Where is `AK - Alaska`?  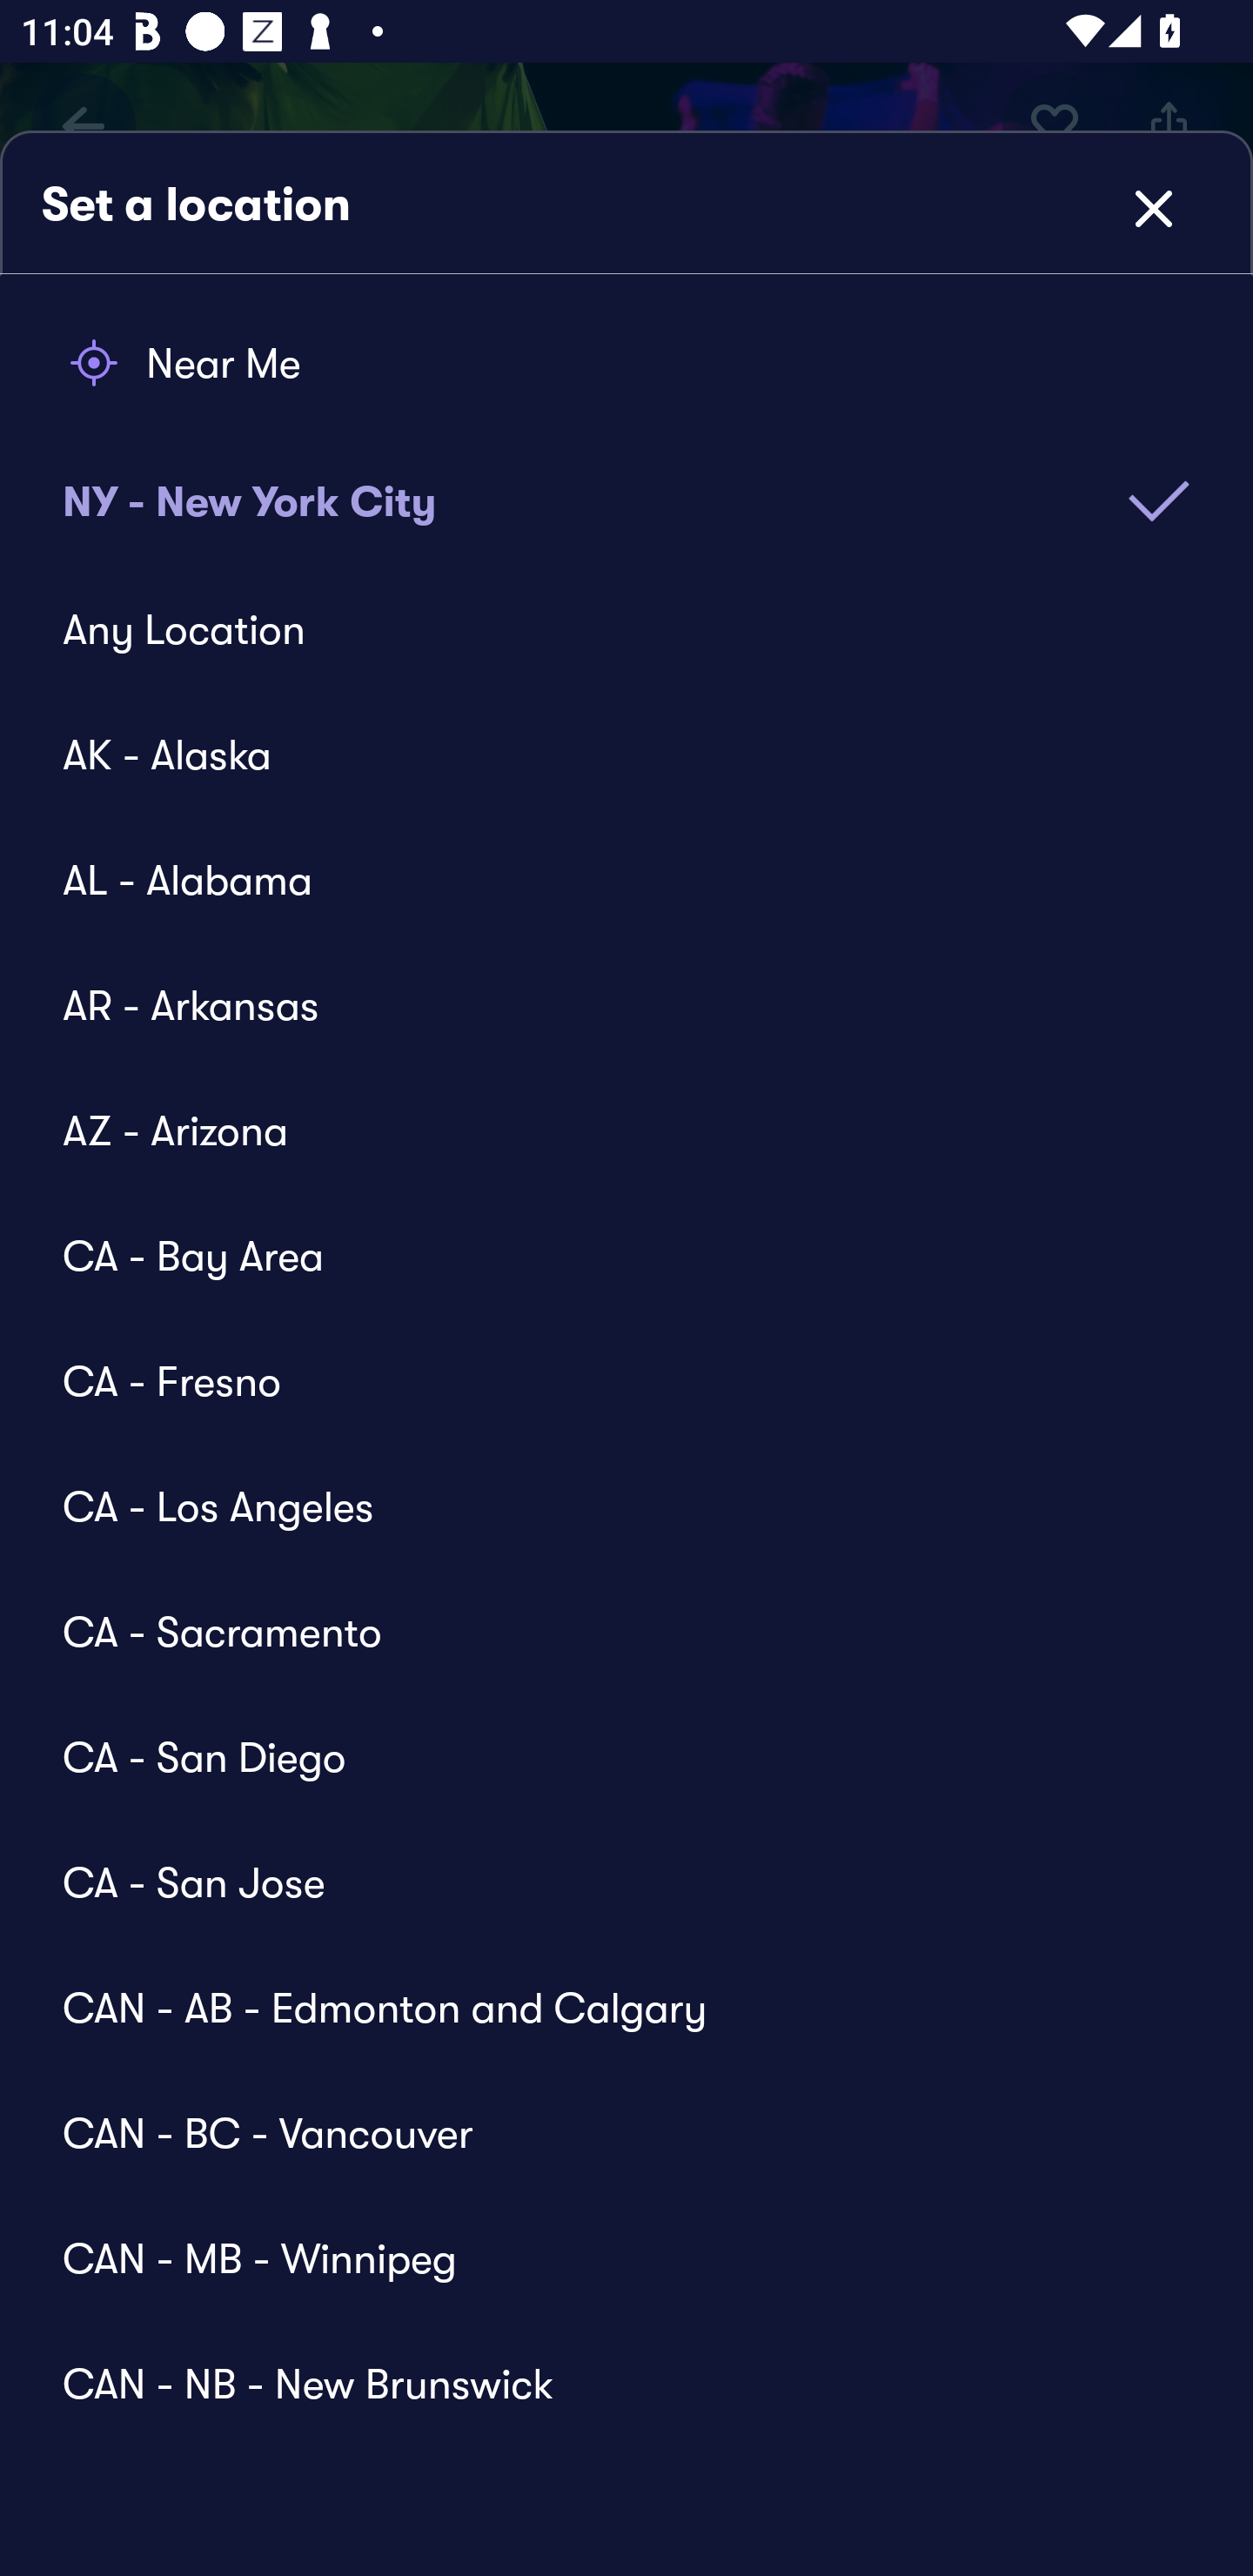 AK - Alaska is located at coordinates (606, 755).